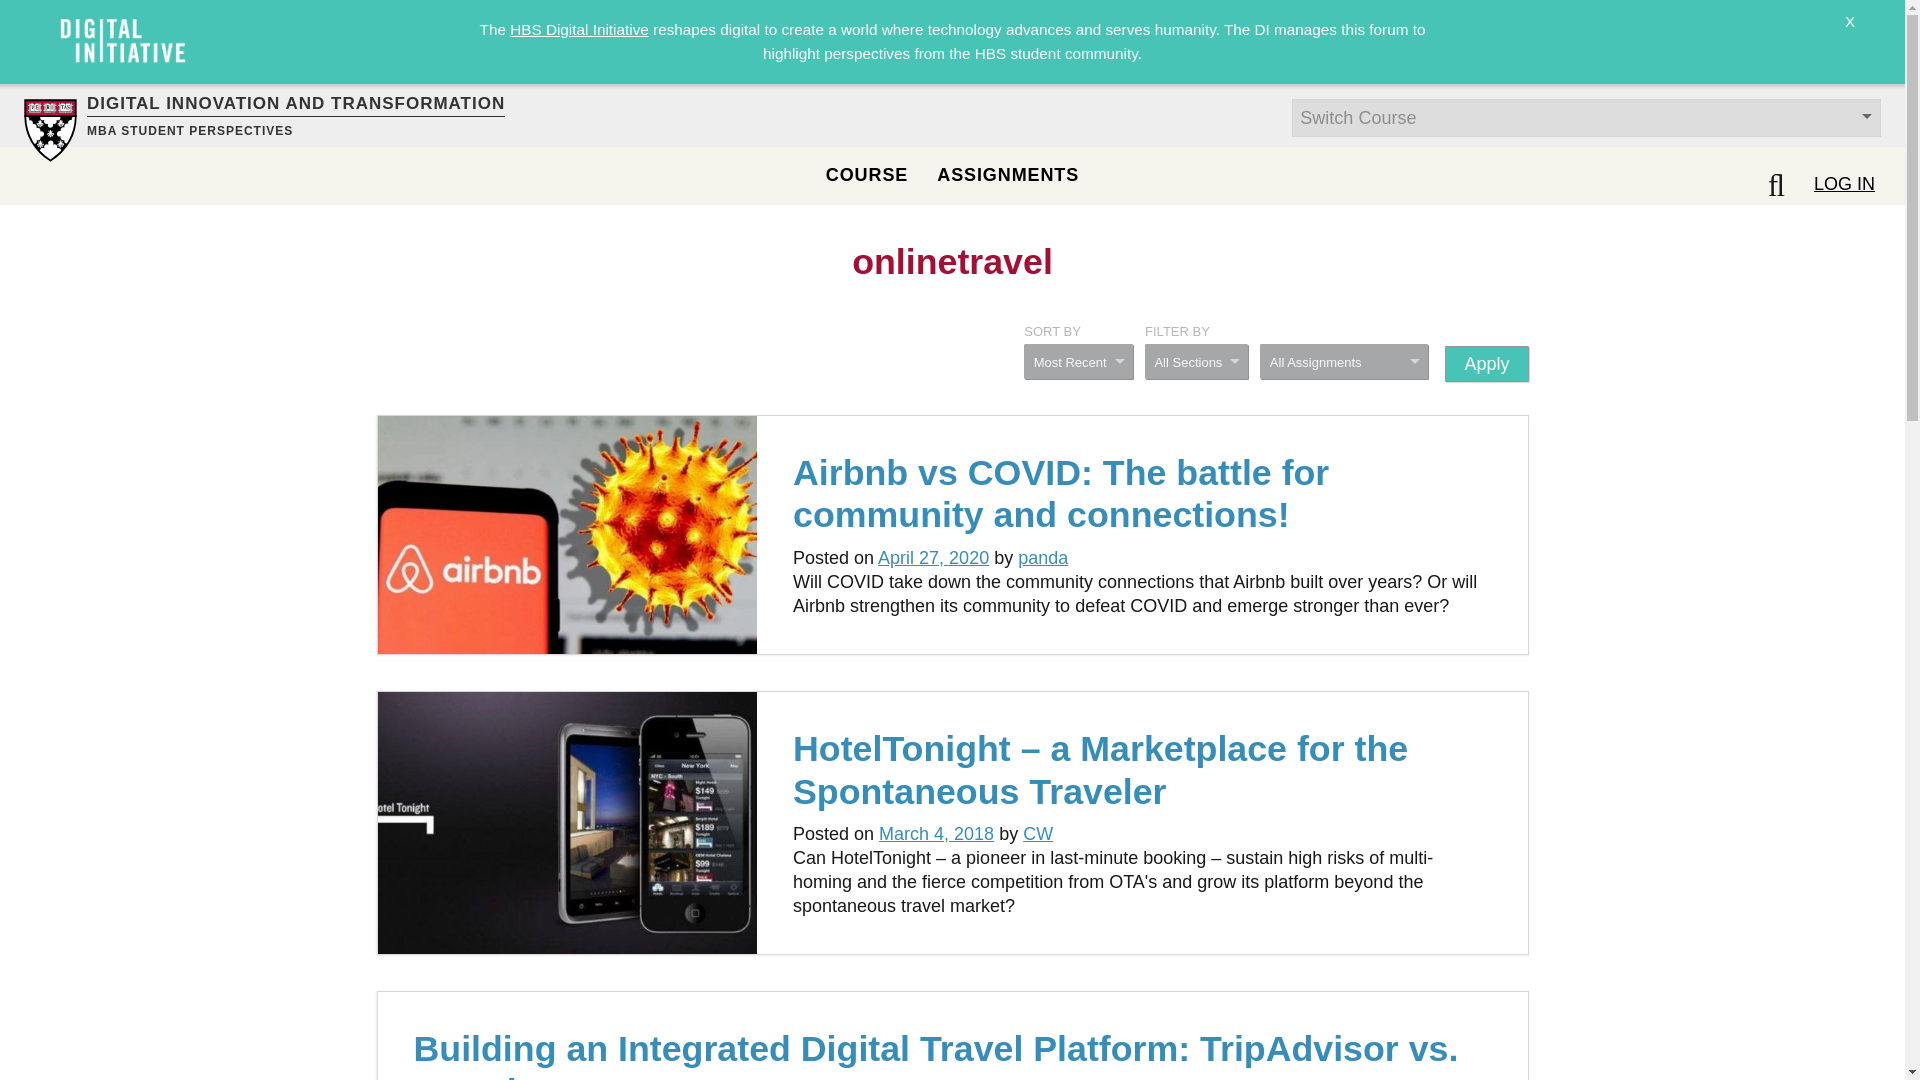 This screenshot has width=1920, height=1080. I want to click on CW, so click(1038, 834).